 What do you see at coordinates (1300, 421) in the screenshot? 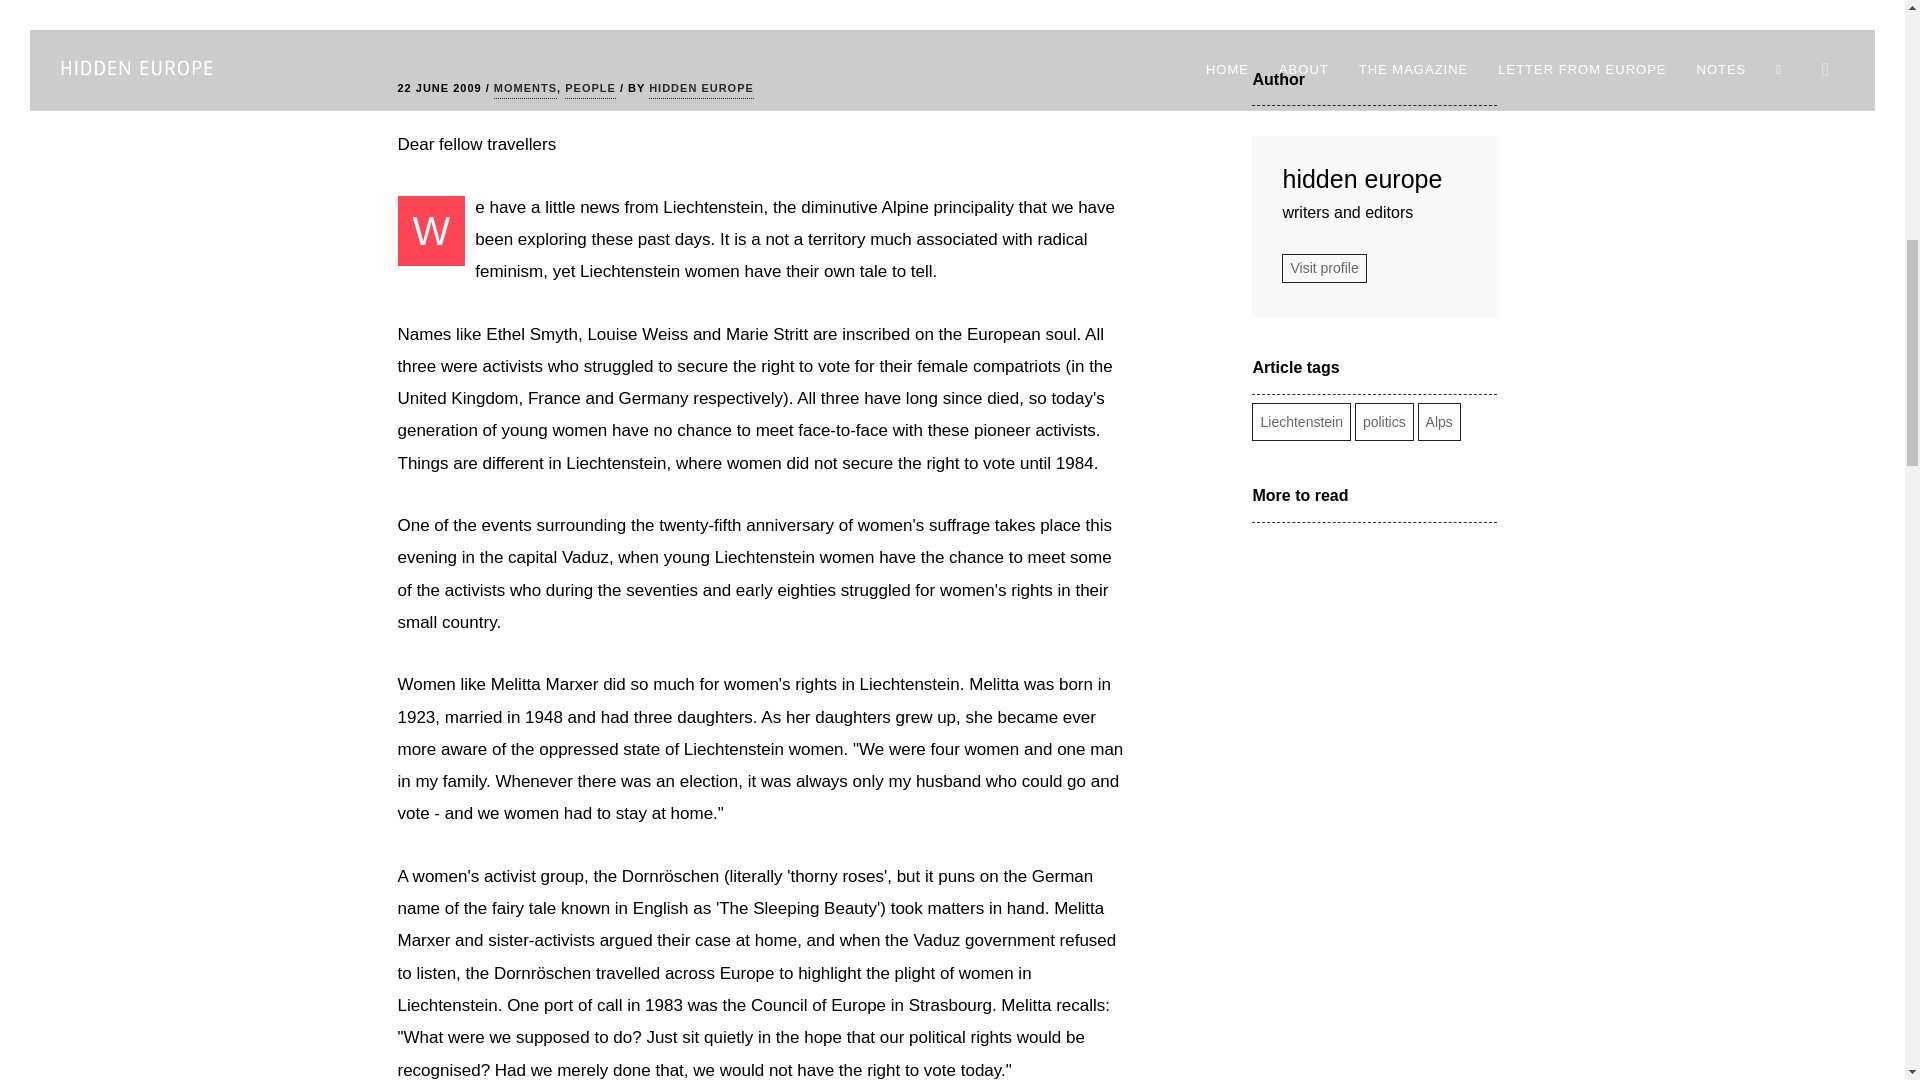
I see `Liechtenstein` at bounding box center [1300, 421].